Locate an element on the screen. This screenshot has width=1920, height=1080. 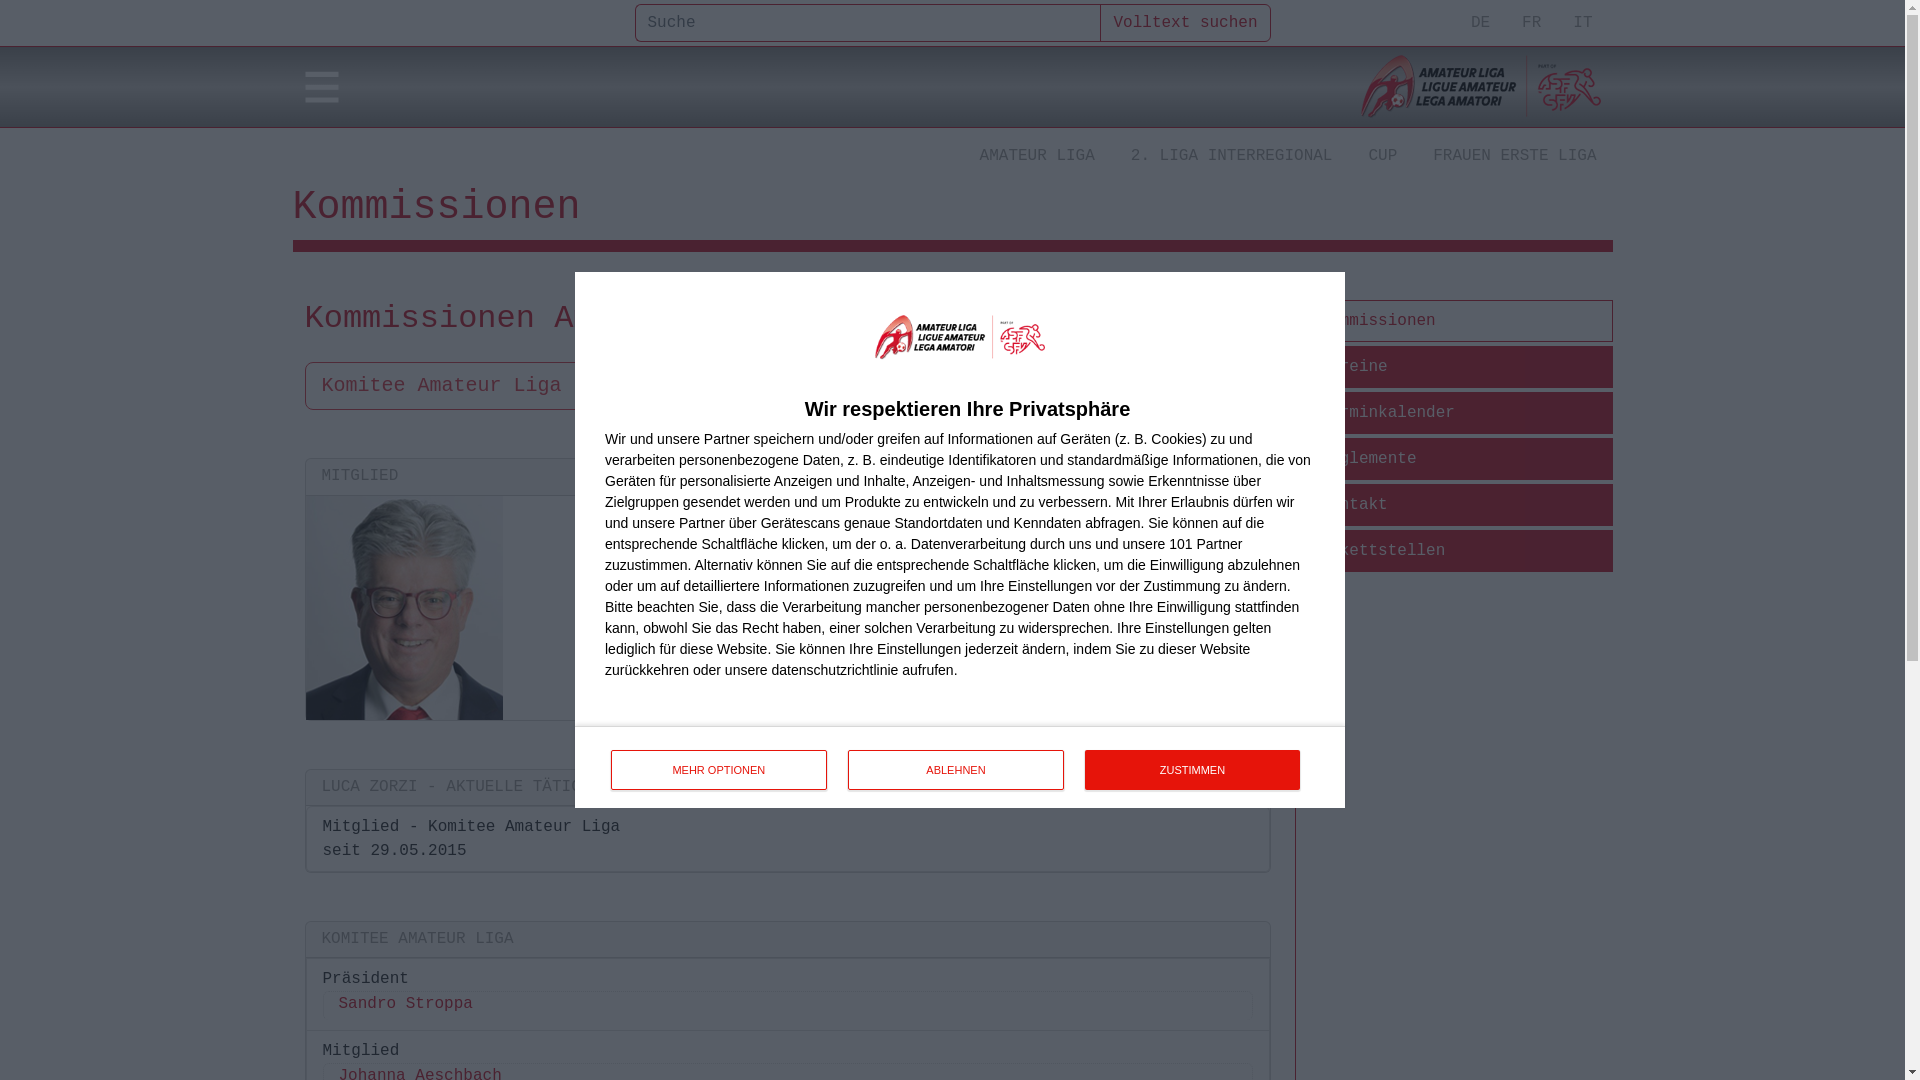
MEHR OPTIONEN is located at coordinates (718, 770).